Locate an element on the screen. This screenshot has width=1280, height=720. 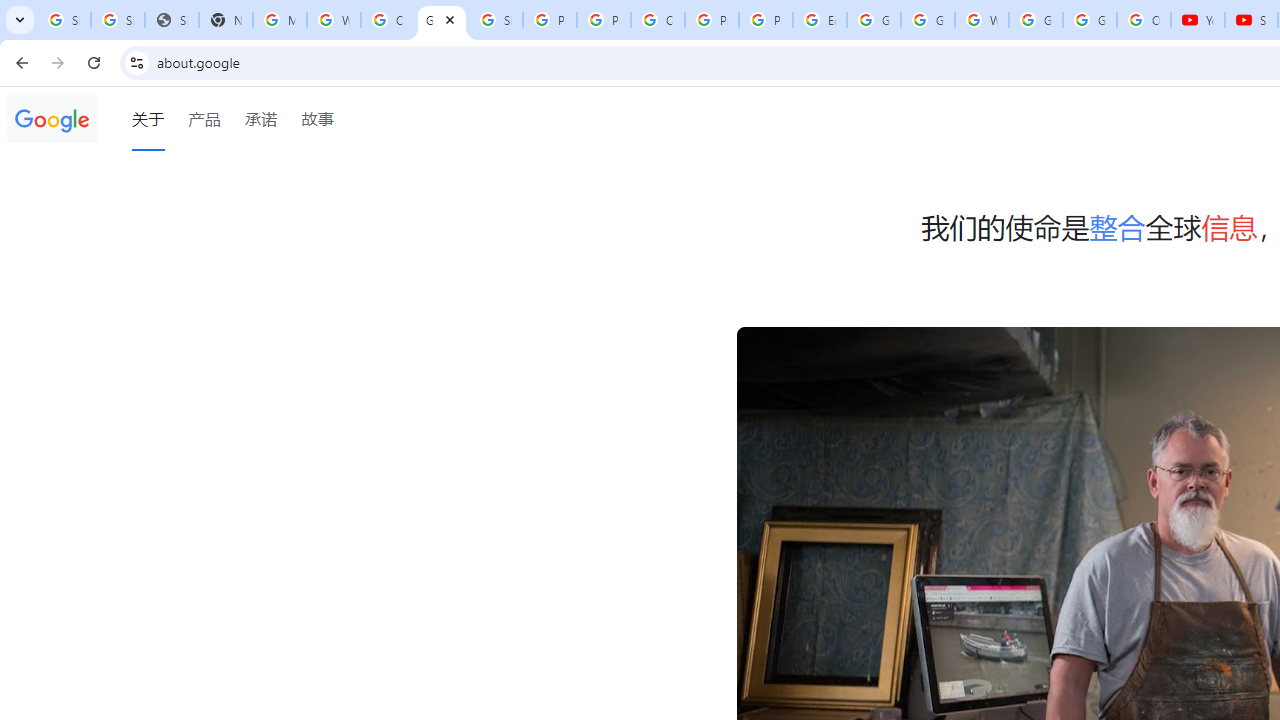
Who is my administrator? - Google Account Help is located at coordinates (334, 20).